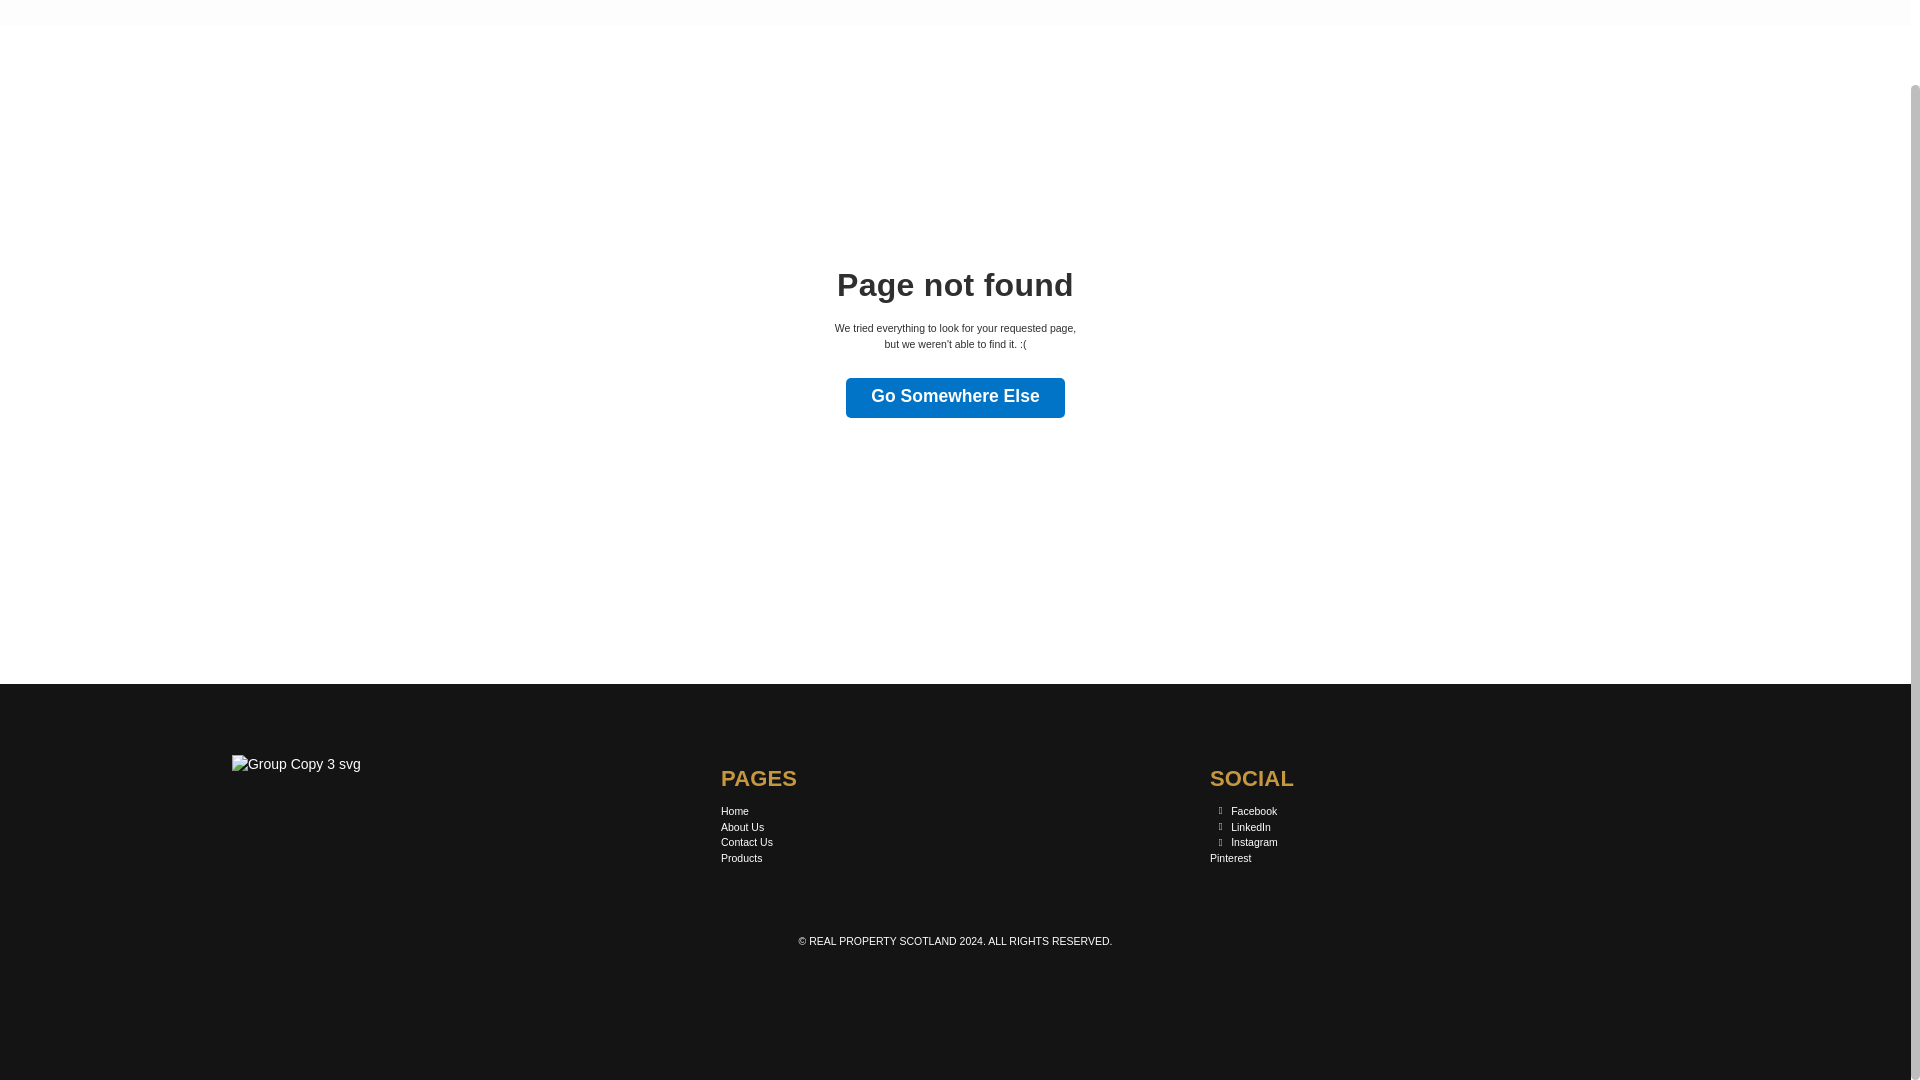 The width and height of the screenshot is (1920, 1080). Describe the element at coordinates (1244, 842) in the screenshot. I see `Instagram` at that location.